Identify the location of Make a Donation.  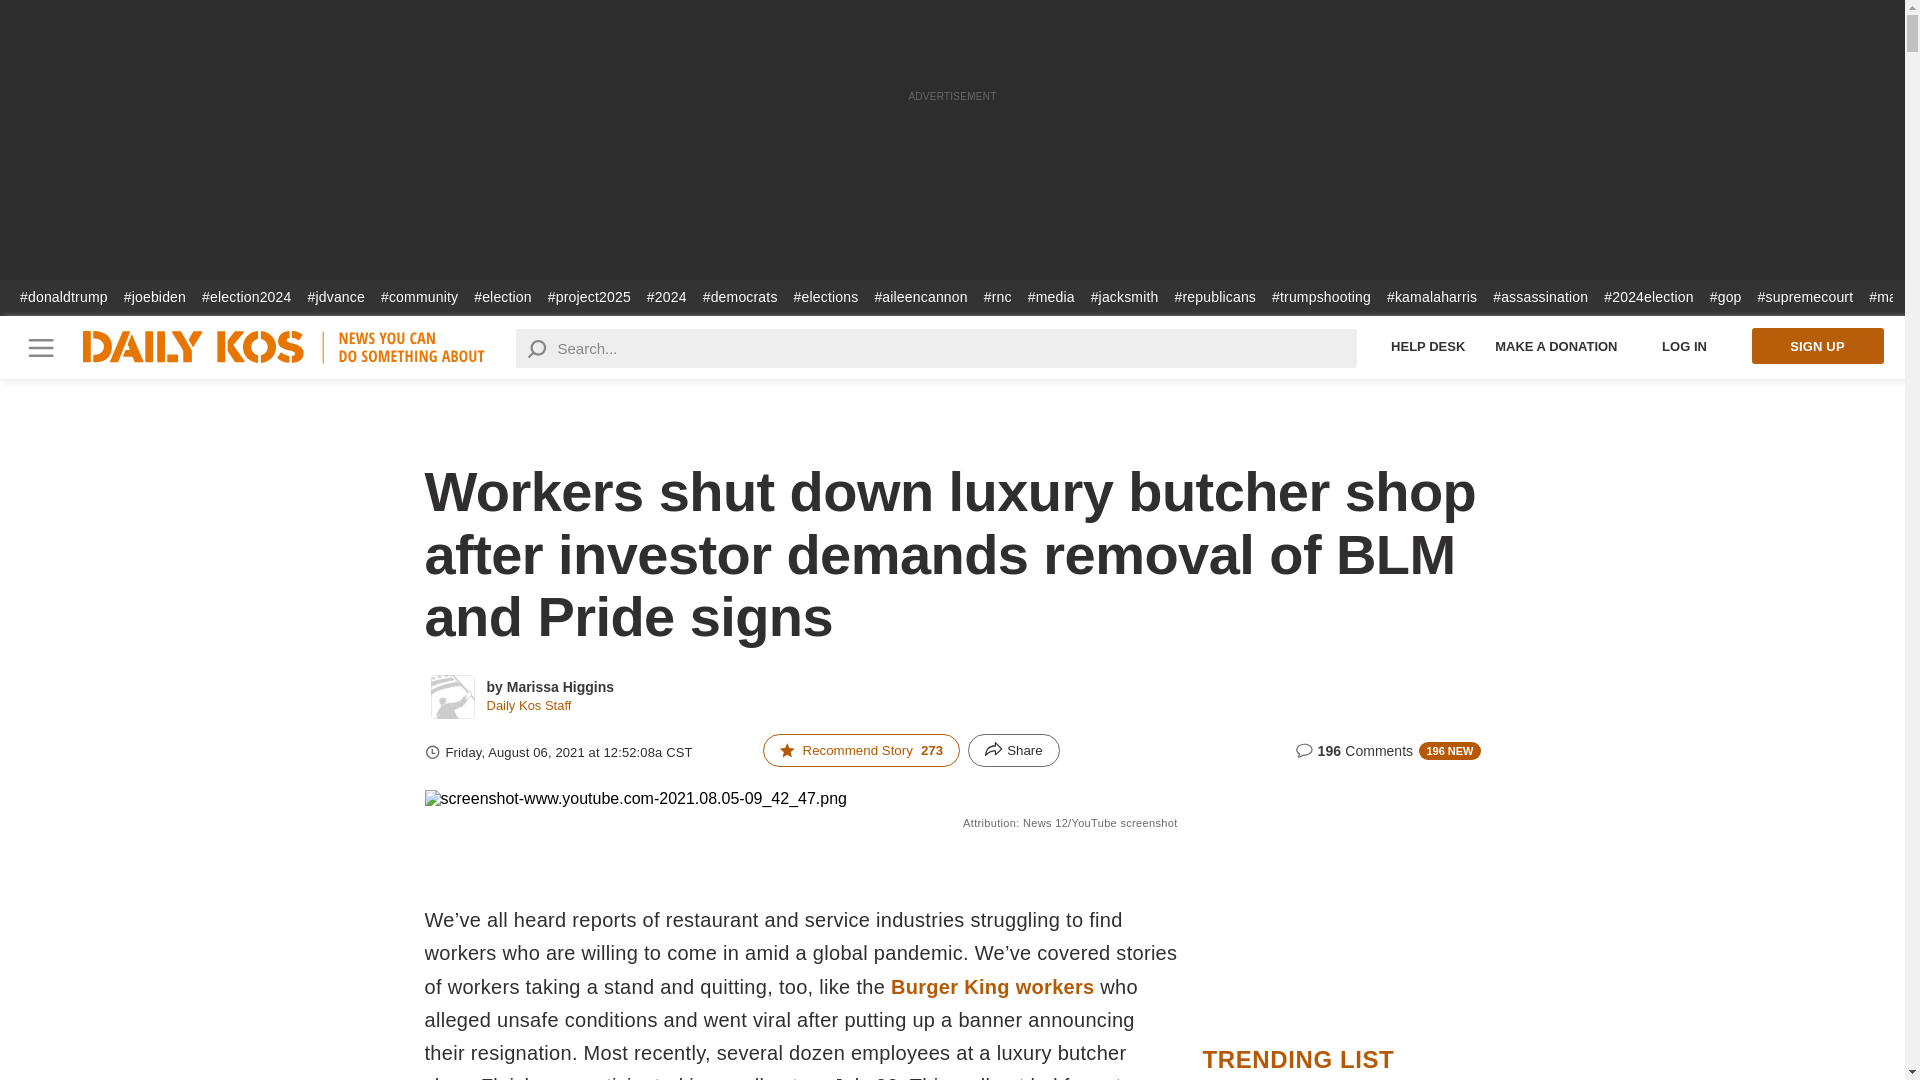
(1556, 346).